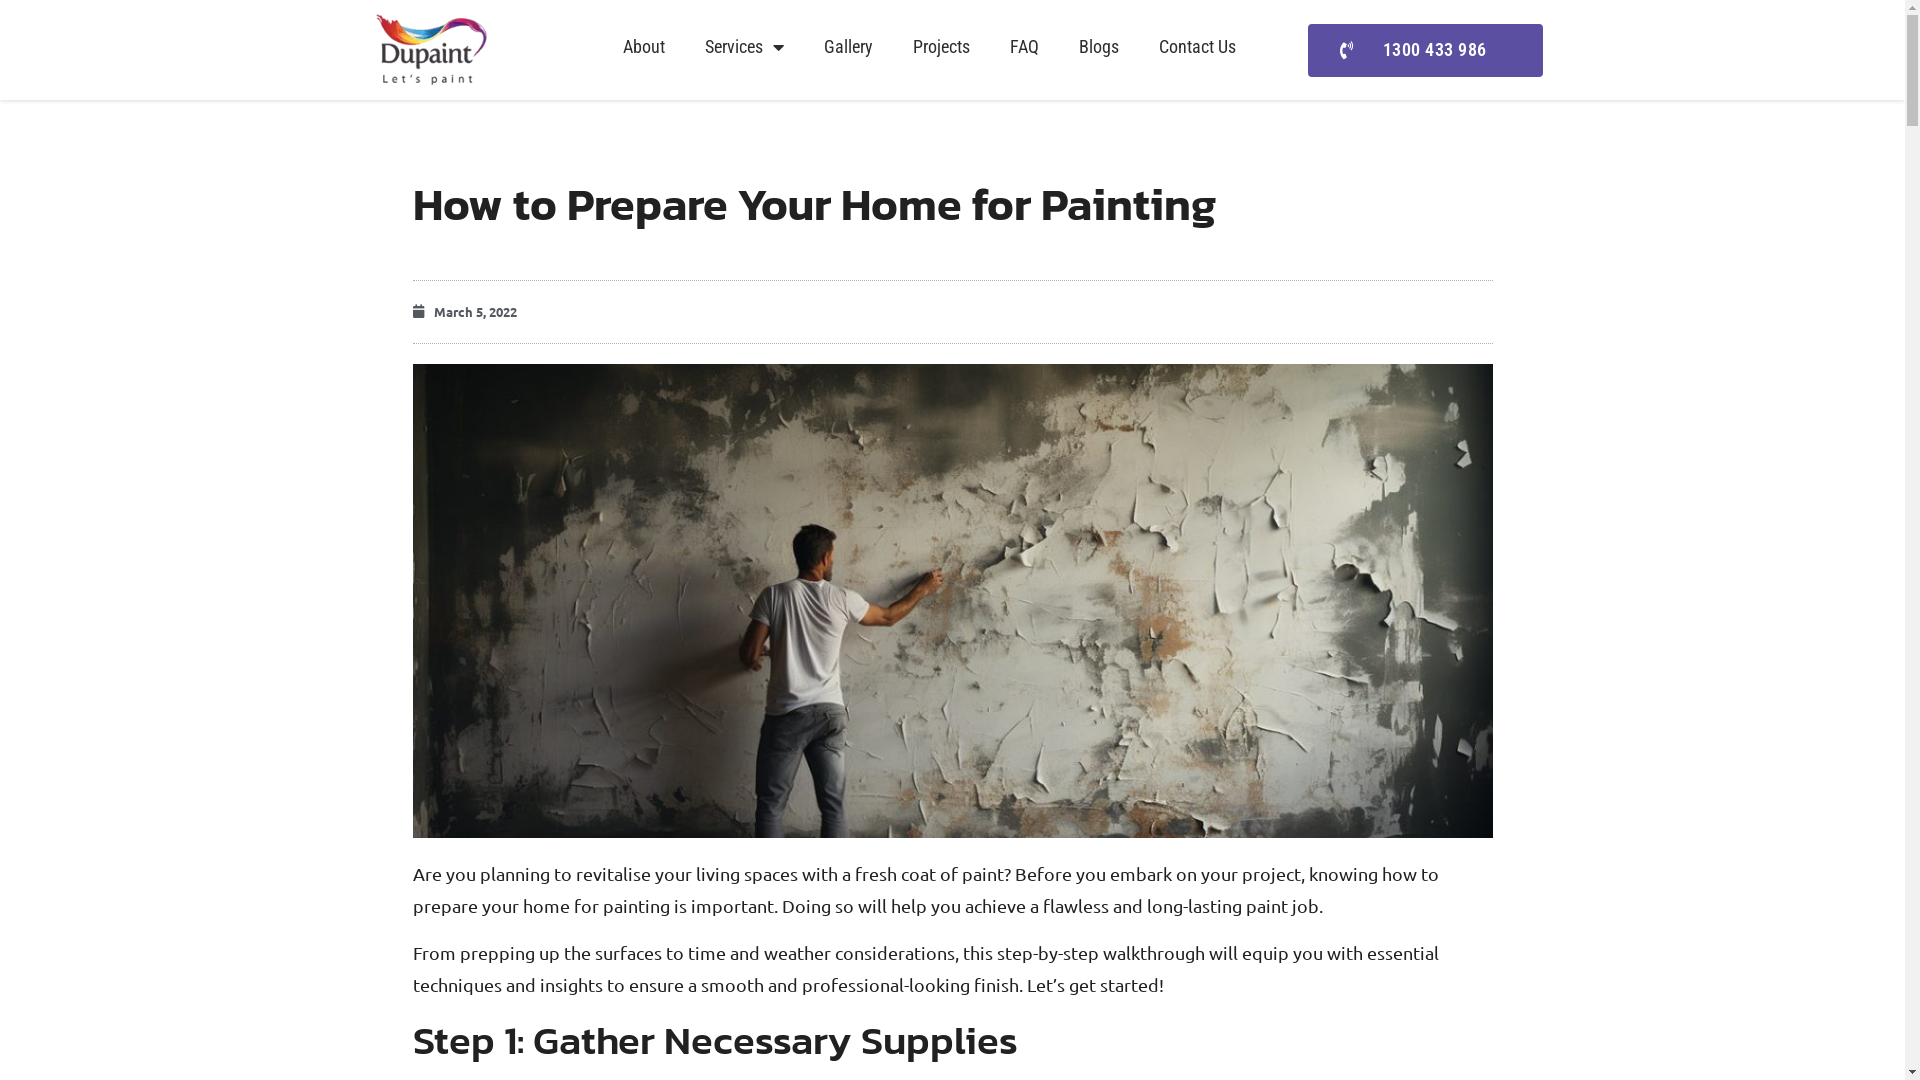 The width and height of the screenshot is (1920, 1080). Describe the element at coordinates (1196, 47) in the screenshot. I see `Contact Us` at that location.